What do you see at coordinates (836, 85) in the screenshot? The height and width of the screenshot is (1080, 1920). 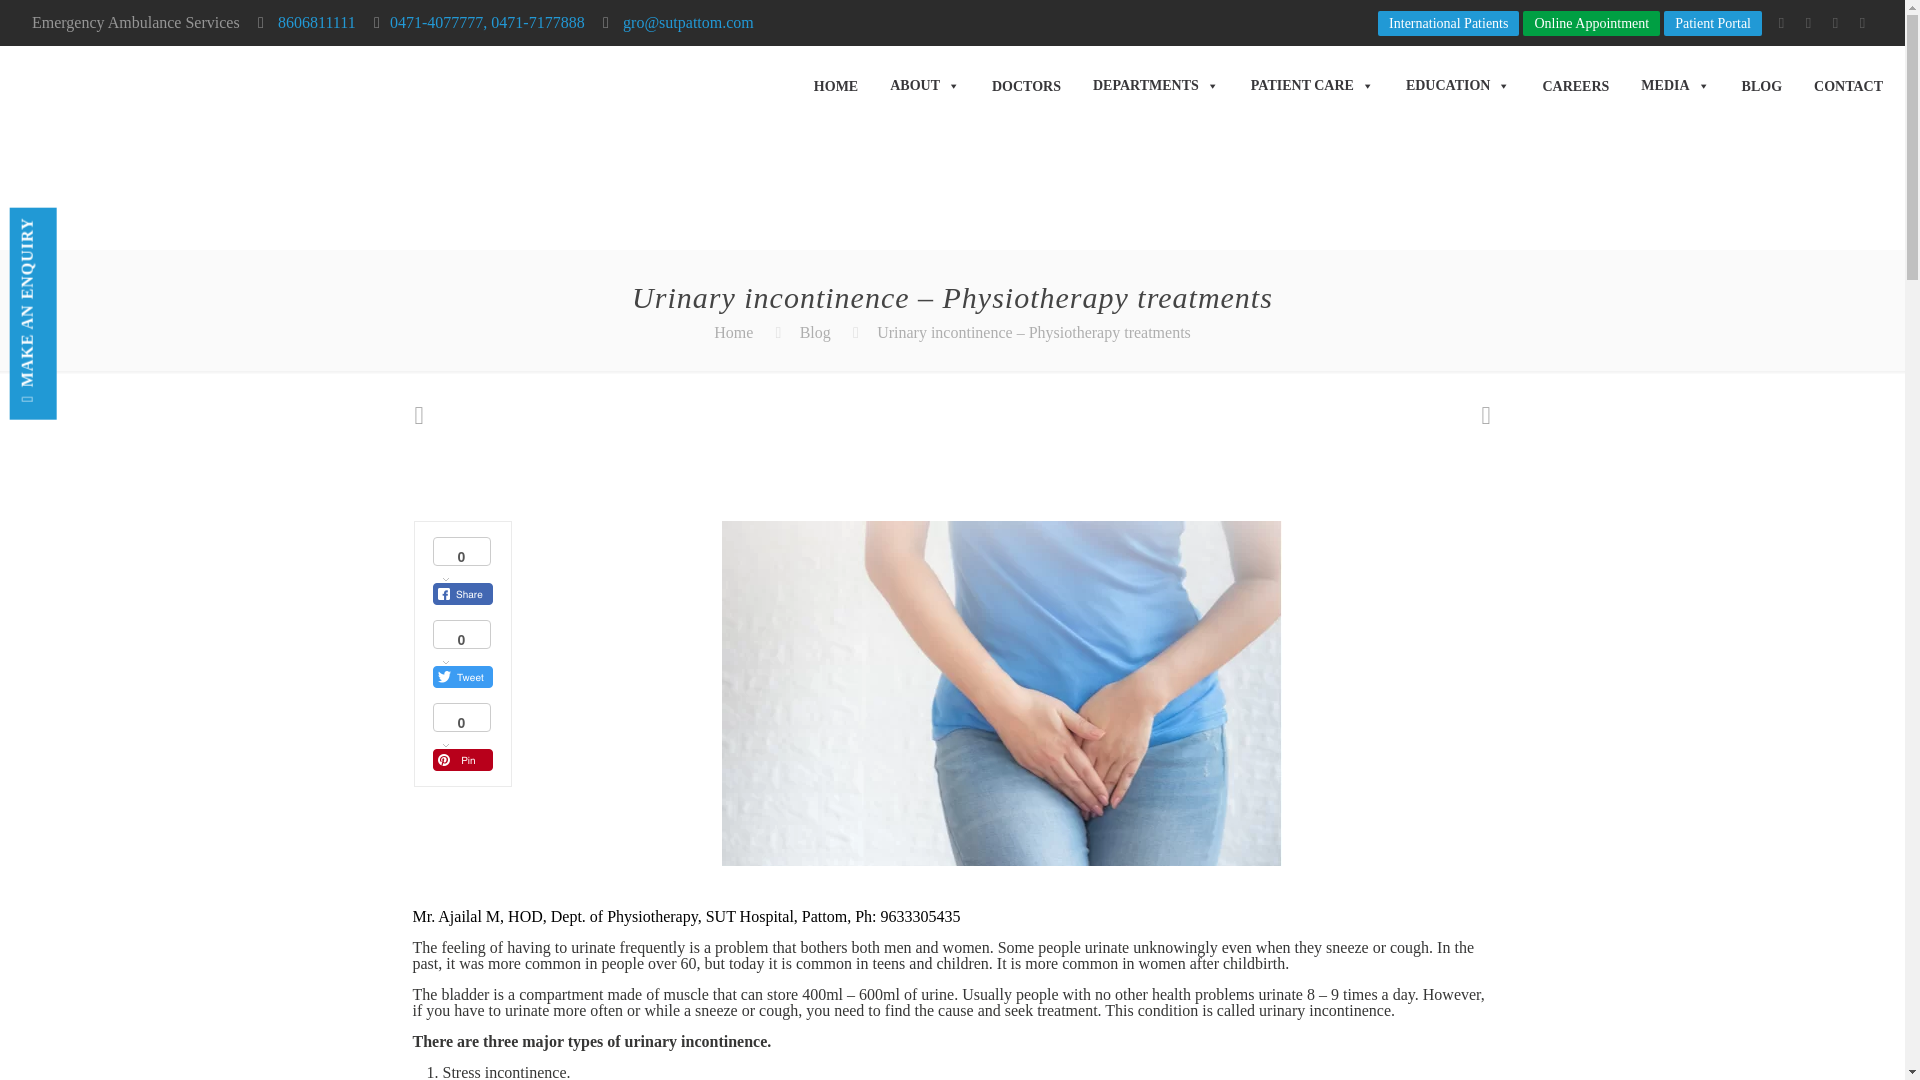 I see `HOME` at bounding box center [836, 85].